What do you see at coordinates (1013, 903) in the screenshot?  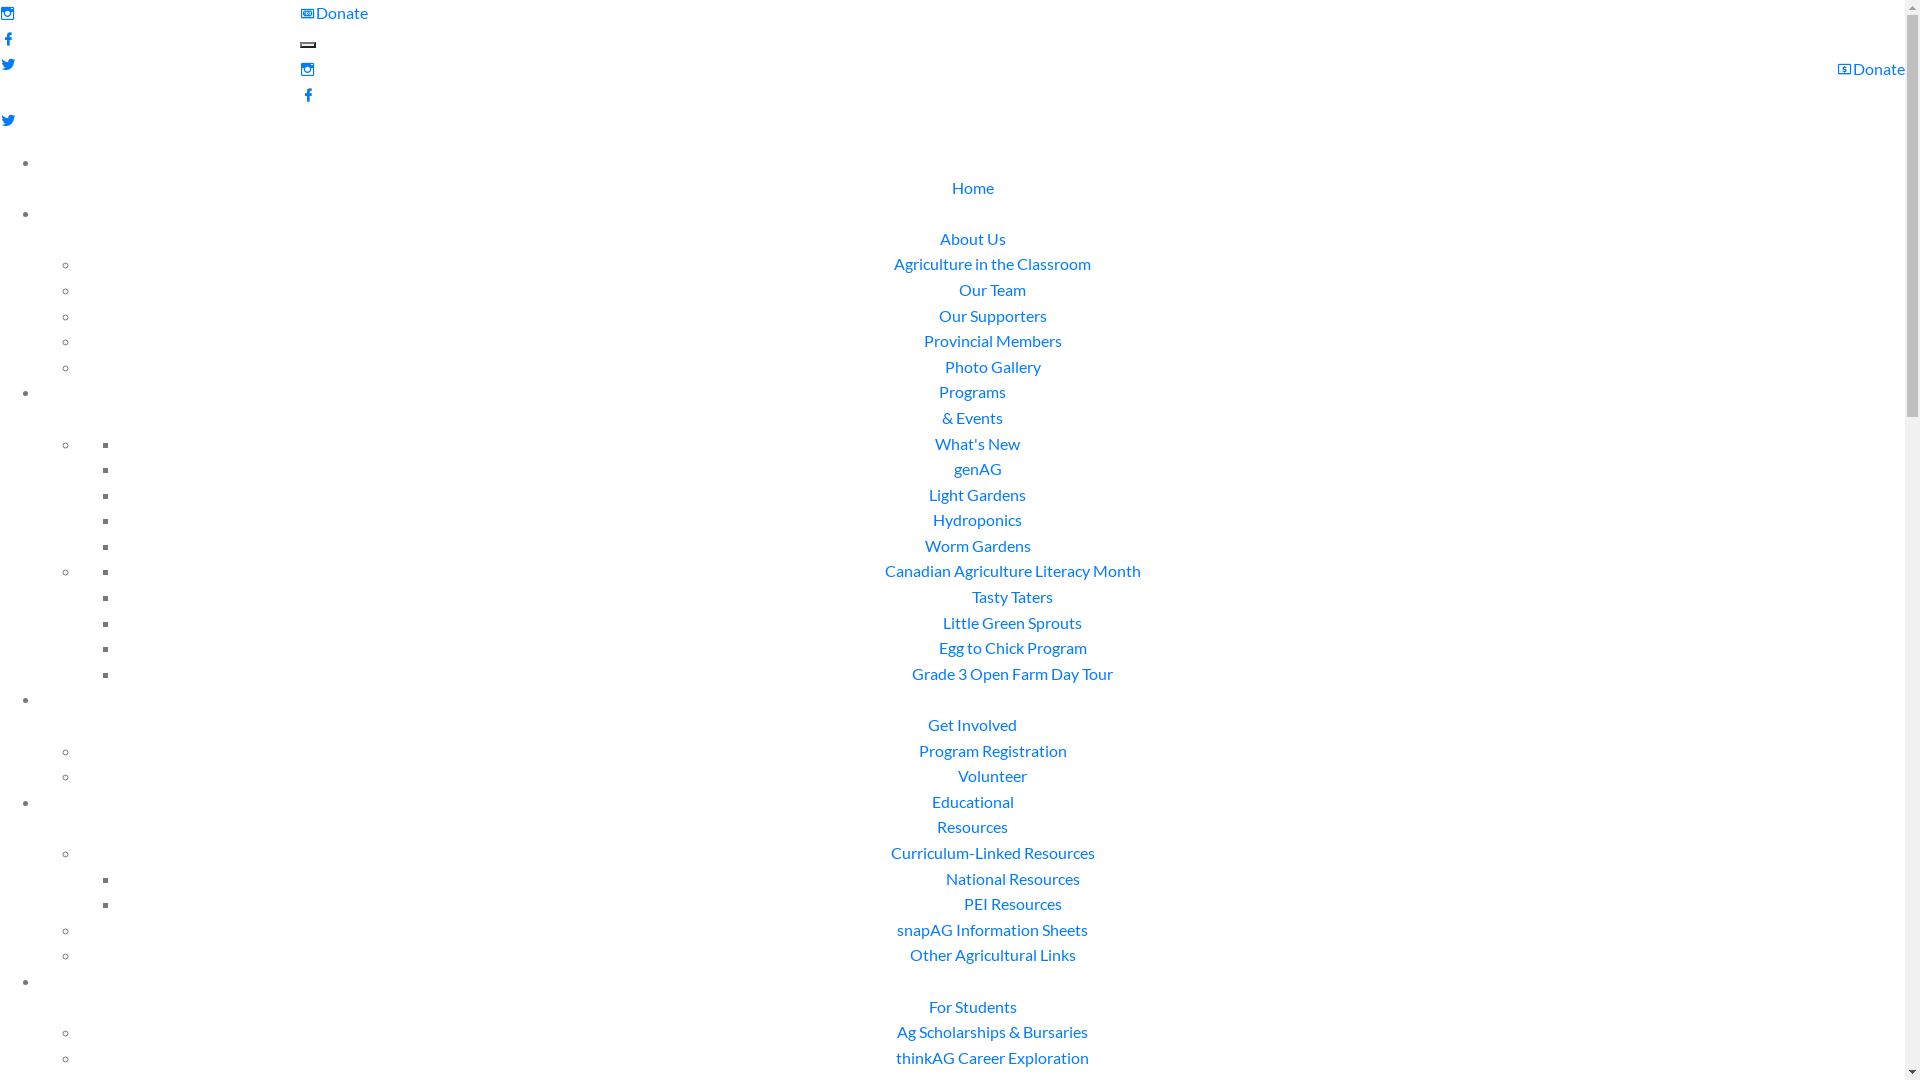 I see `PEI Resources` at bounding box center [1013, 903].